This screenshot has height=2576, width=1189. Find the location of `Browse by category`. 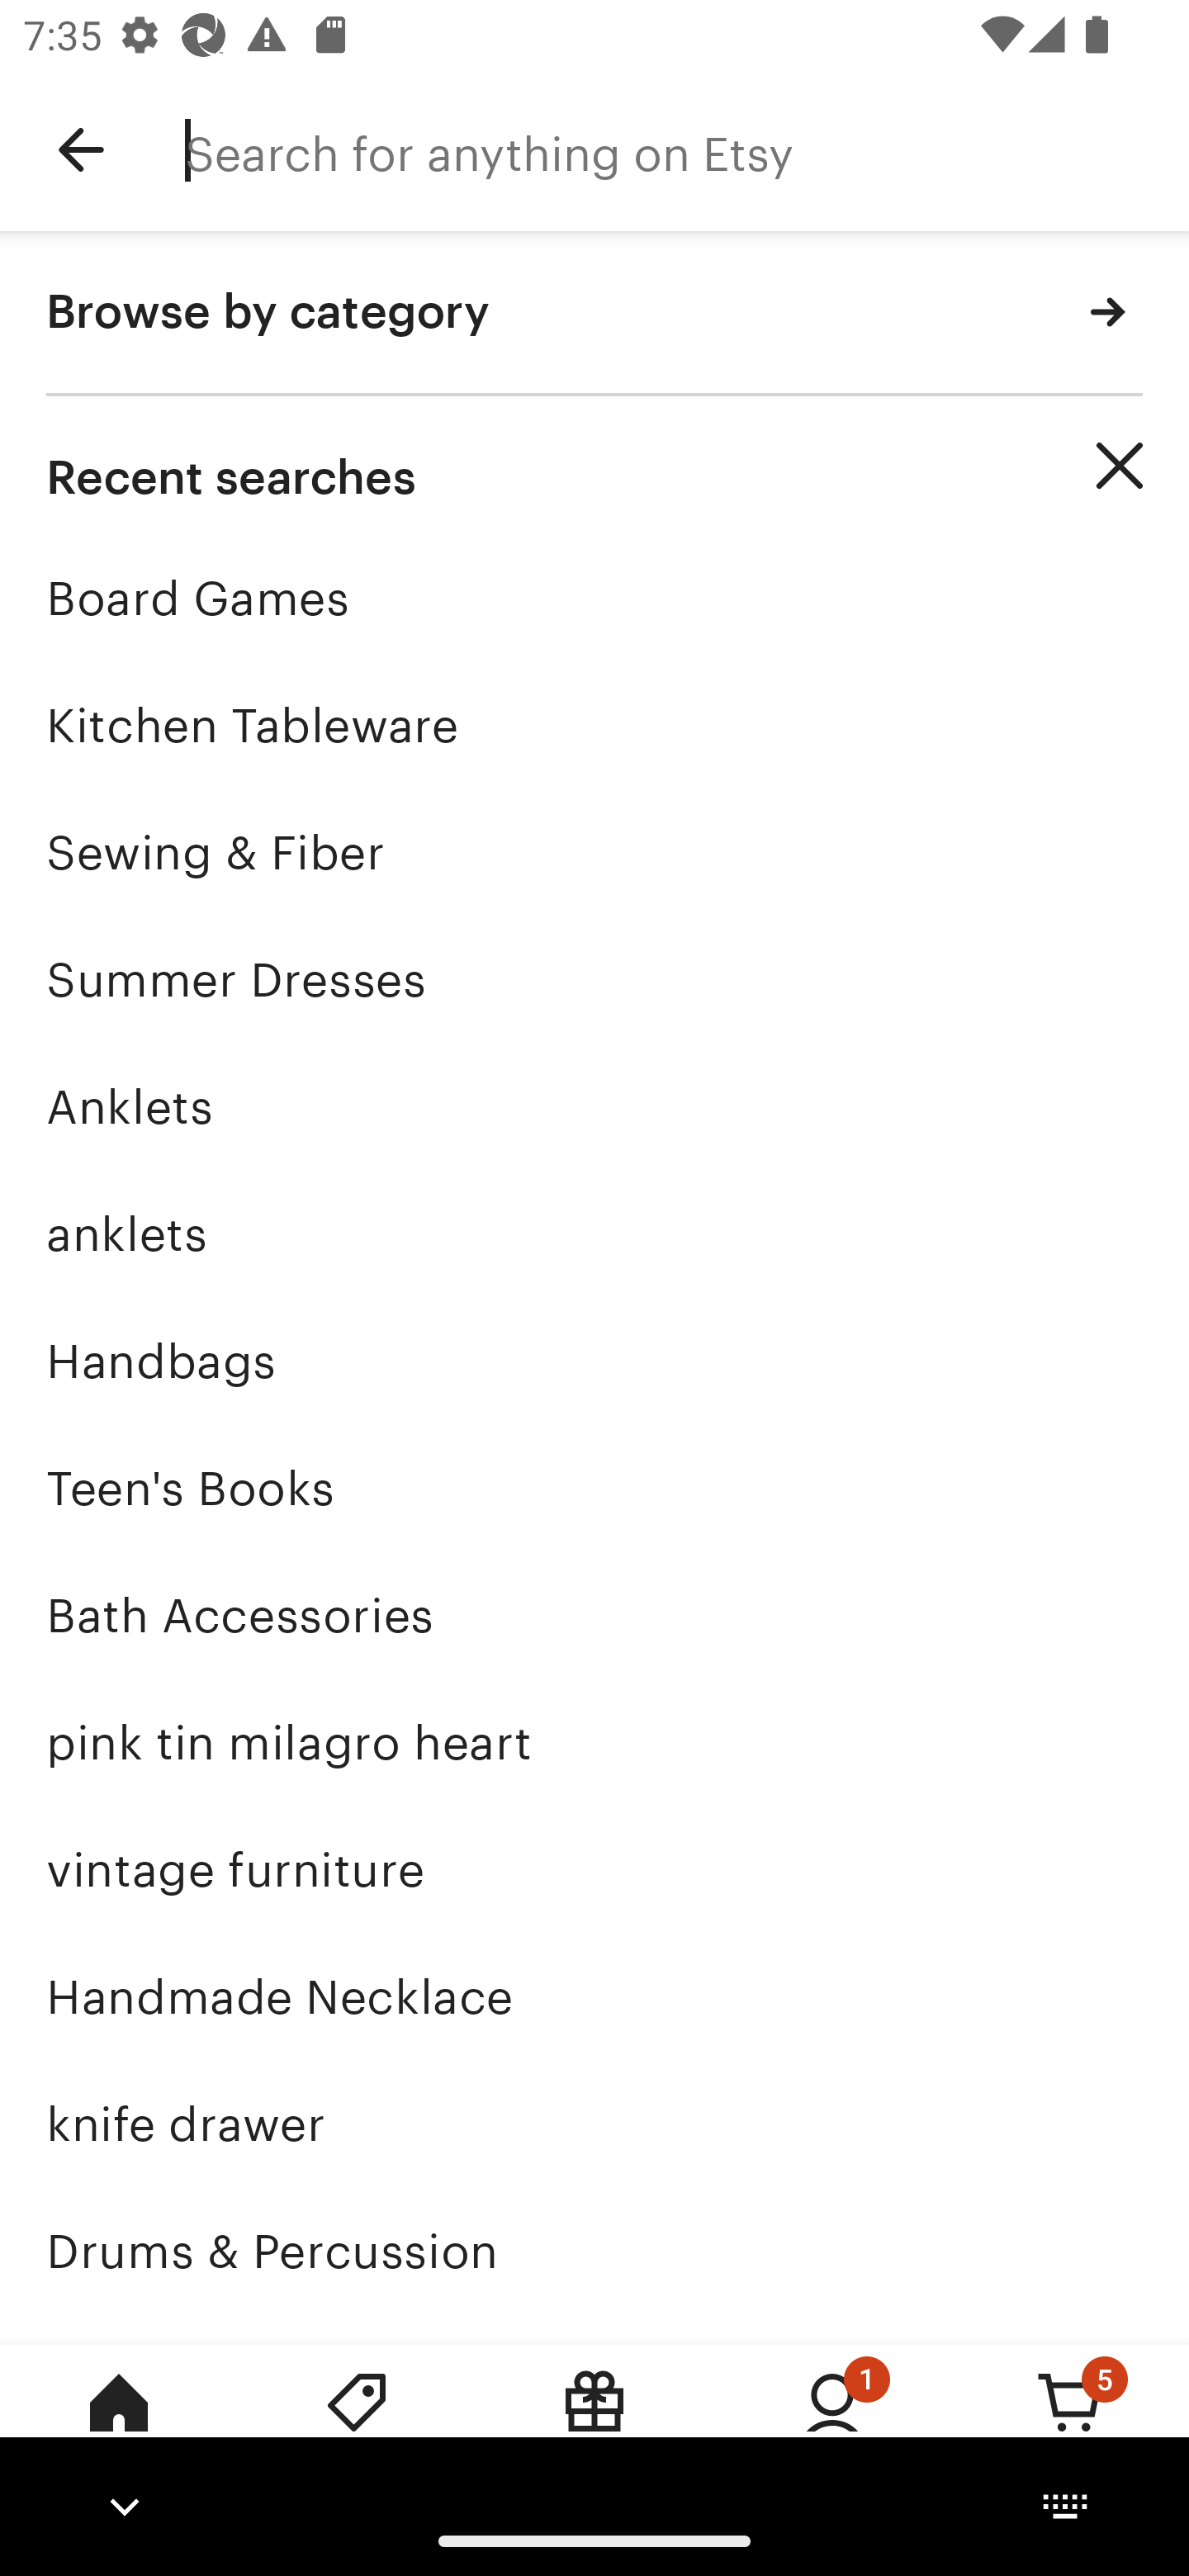

Browse by category is located at coordinates (594, 314).